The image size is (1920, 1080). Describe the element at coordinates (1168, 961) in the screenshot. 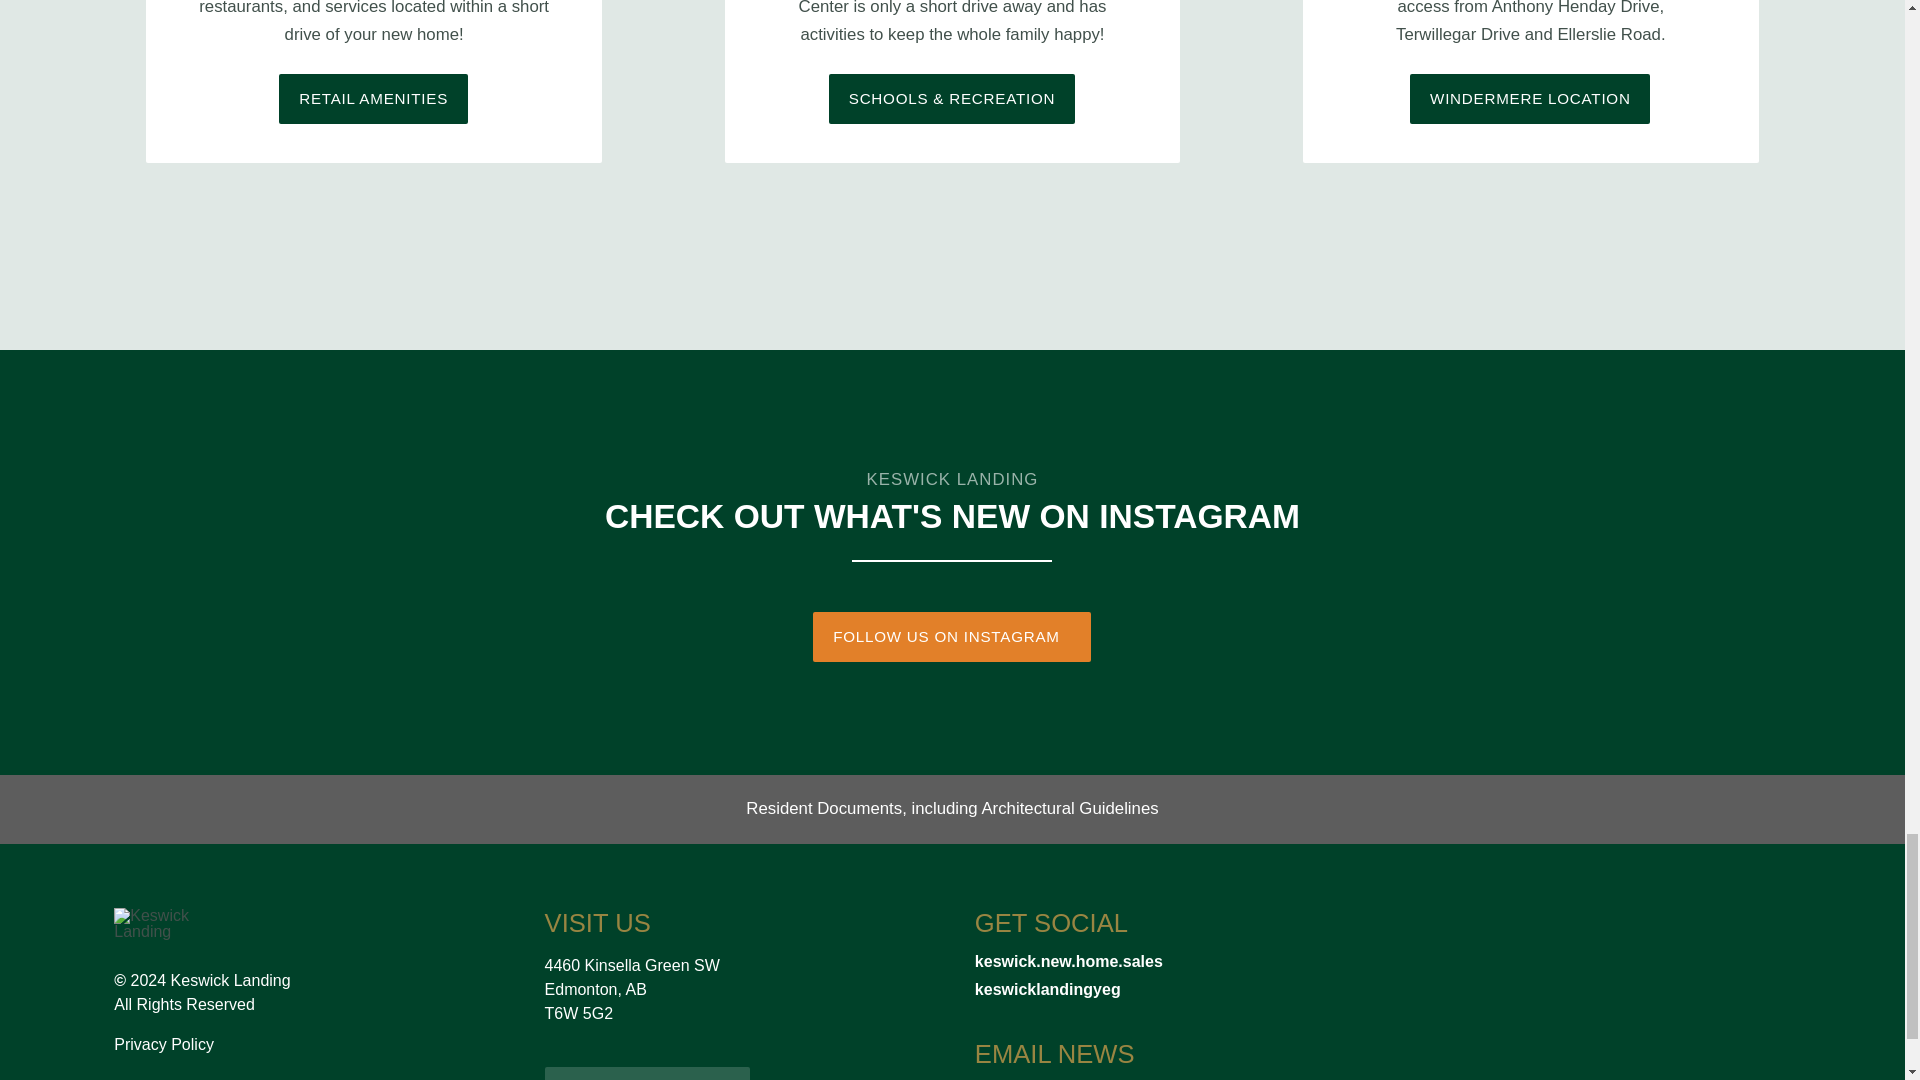

I see `keswick.new.home.sales` at that location.